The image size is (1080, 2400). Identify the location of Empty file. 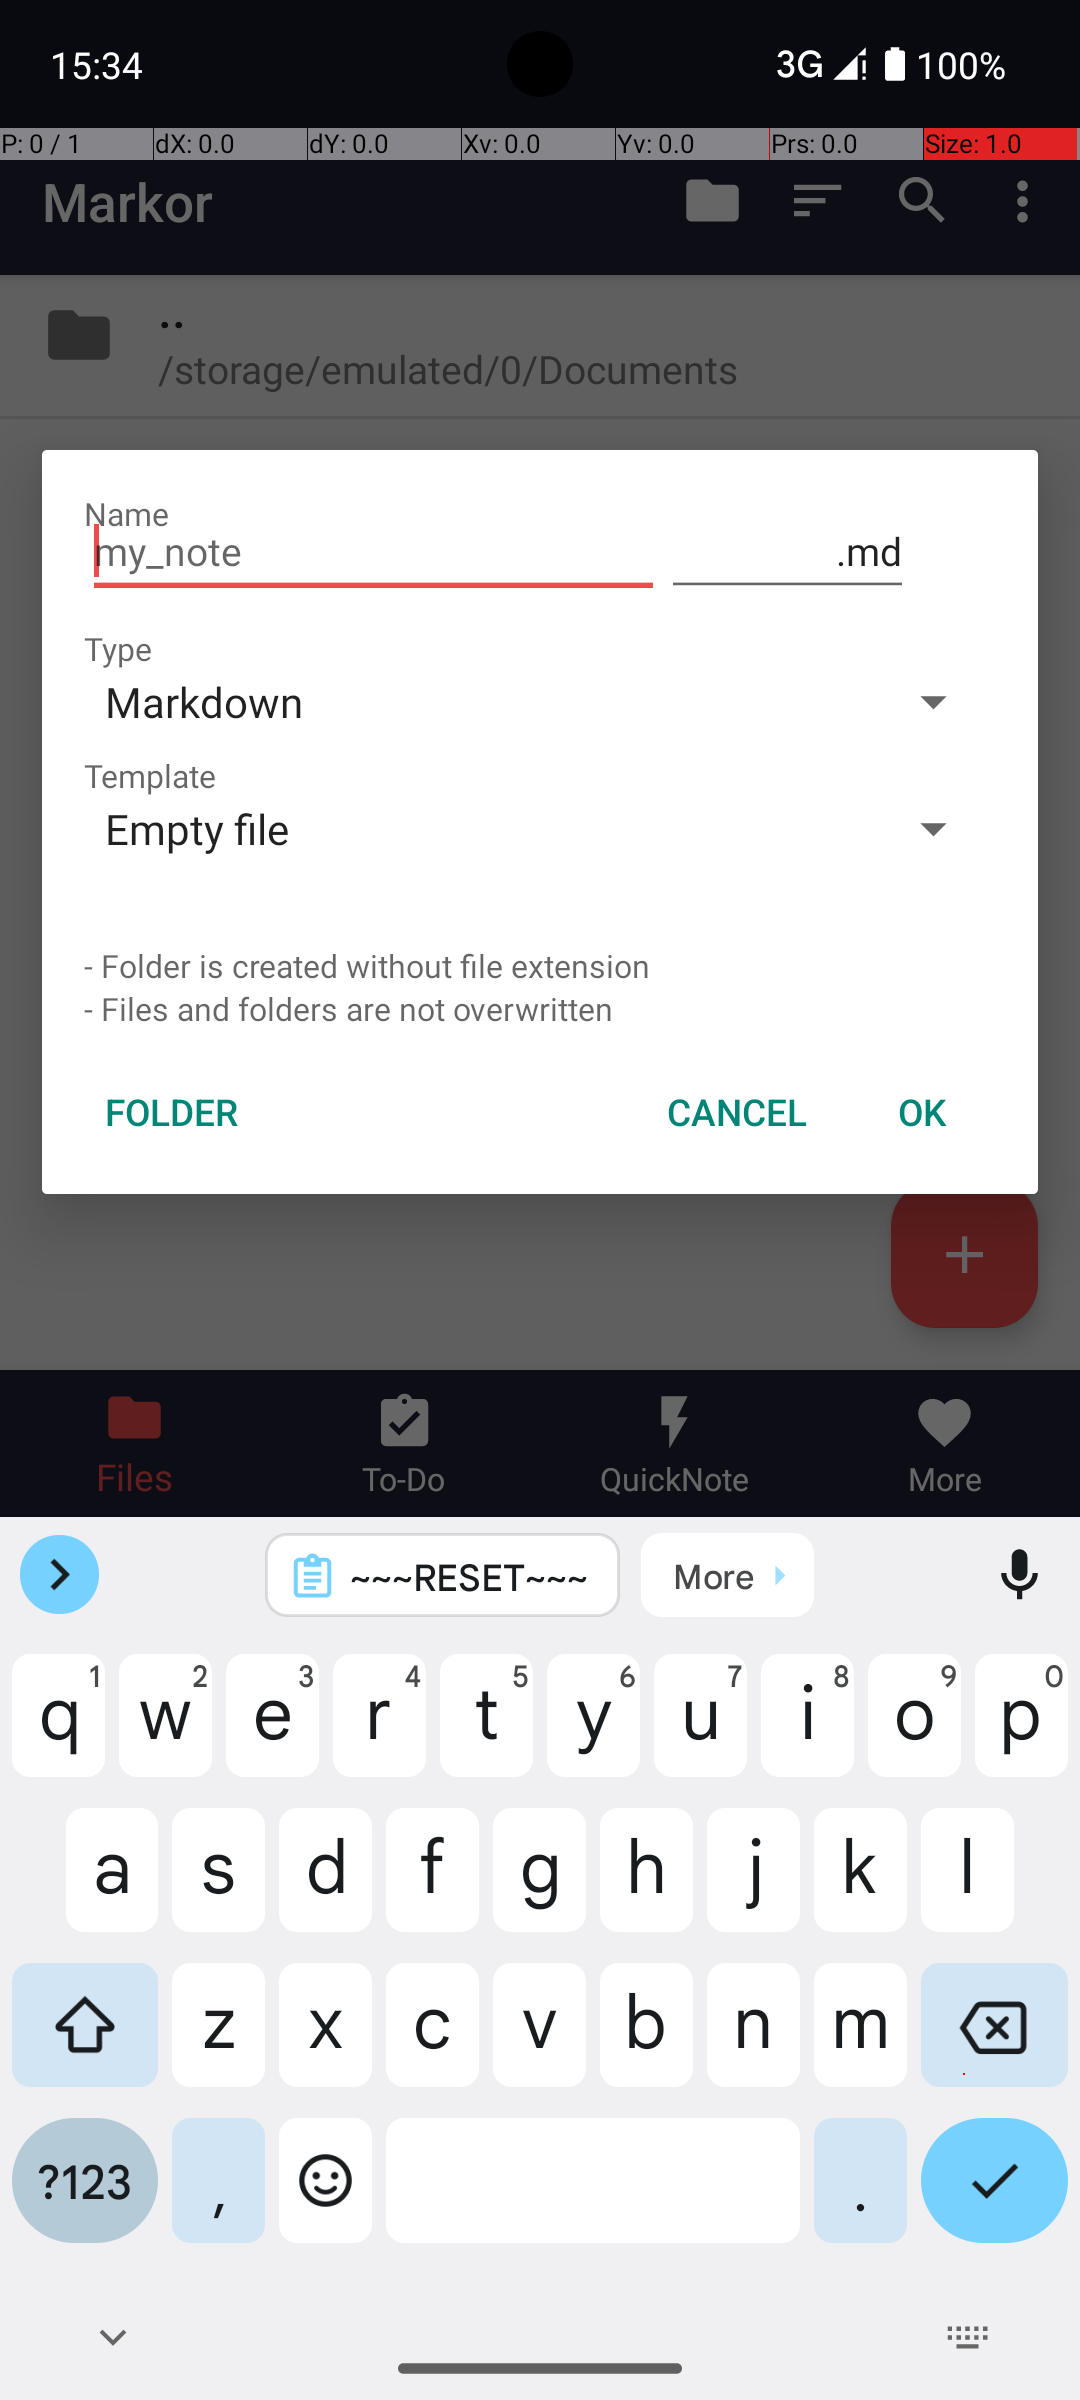
(477, 828).